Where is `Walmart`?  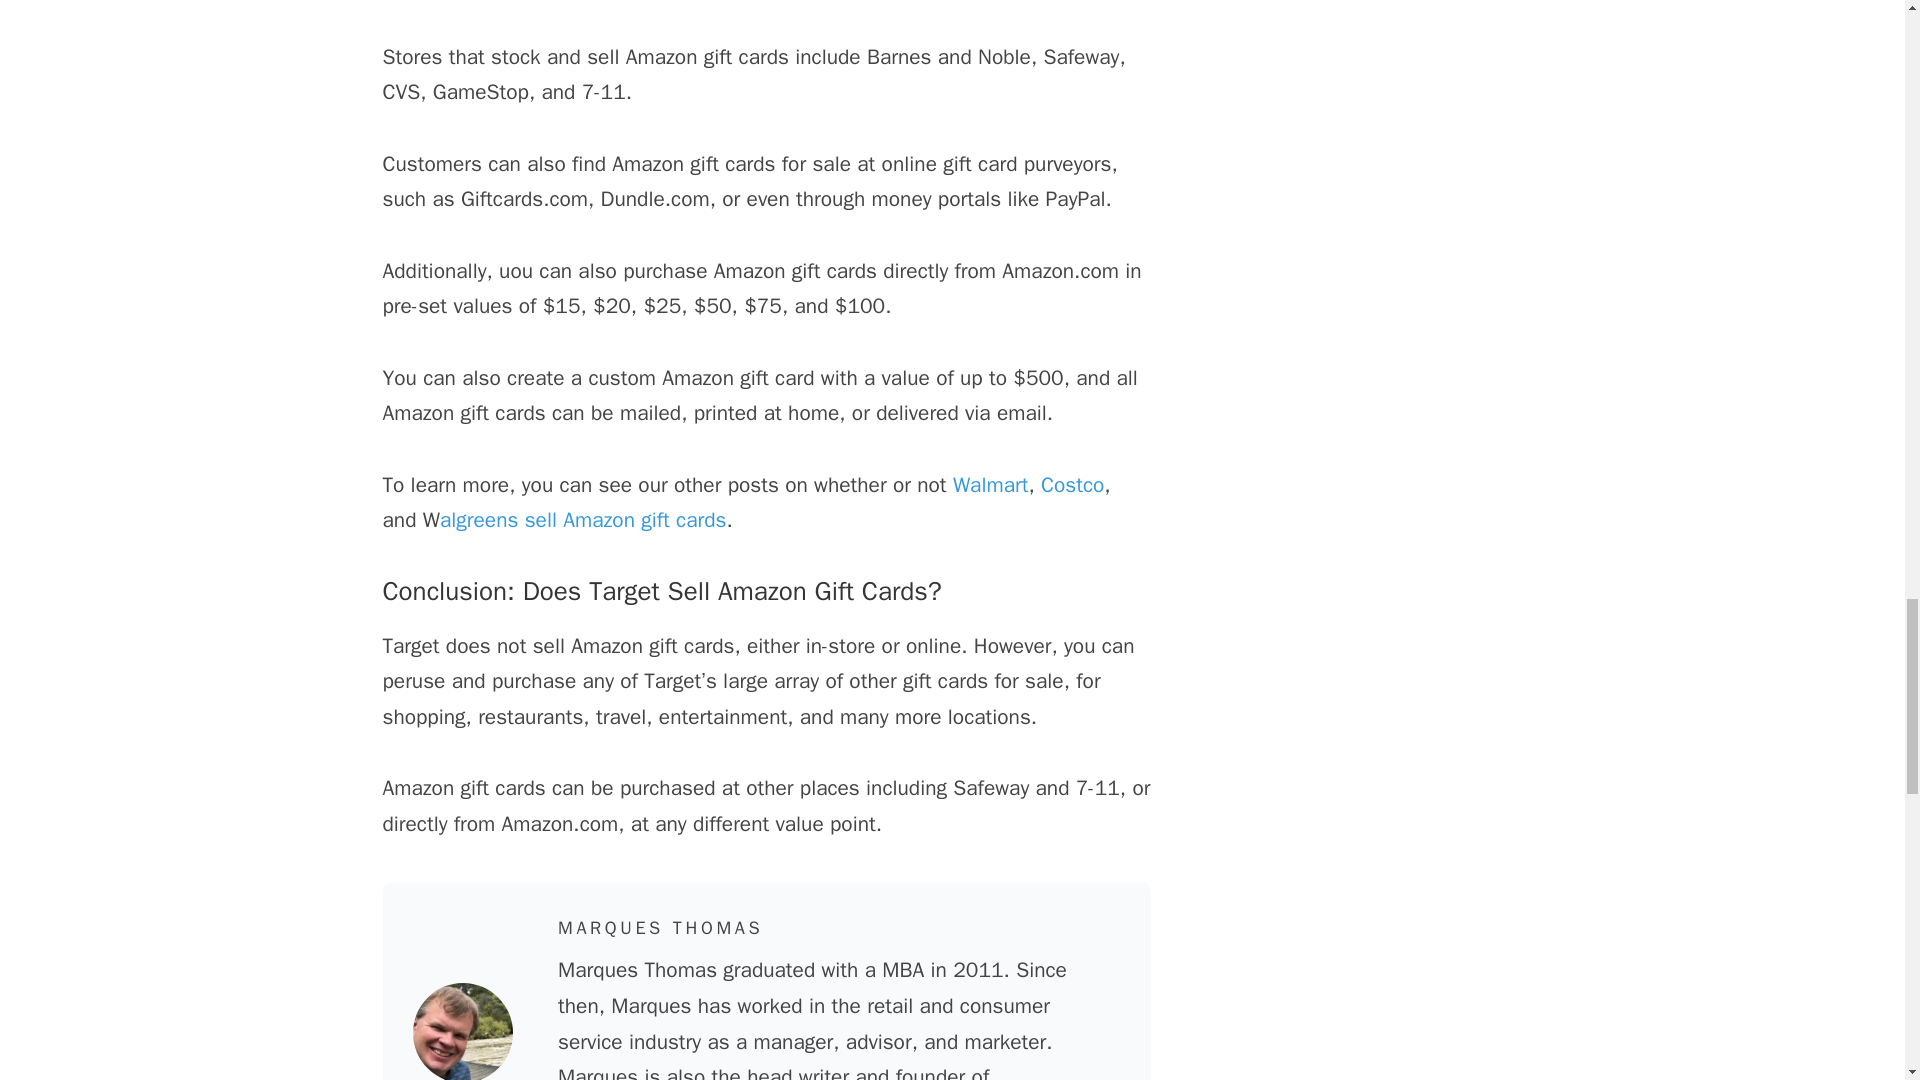
Walmart is located at coordinates (990, 484).